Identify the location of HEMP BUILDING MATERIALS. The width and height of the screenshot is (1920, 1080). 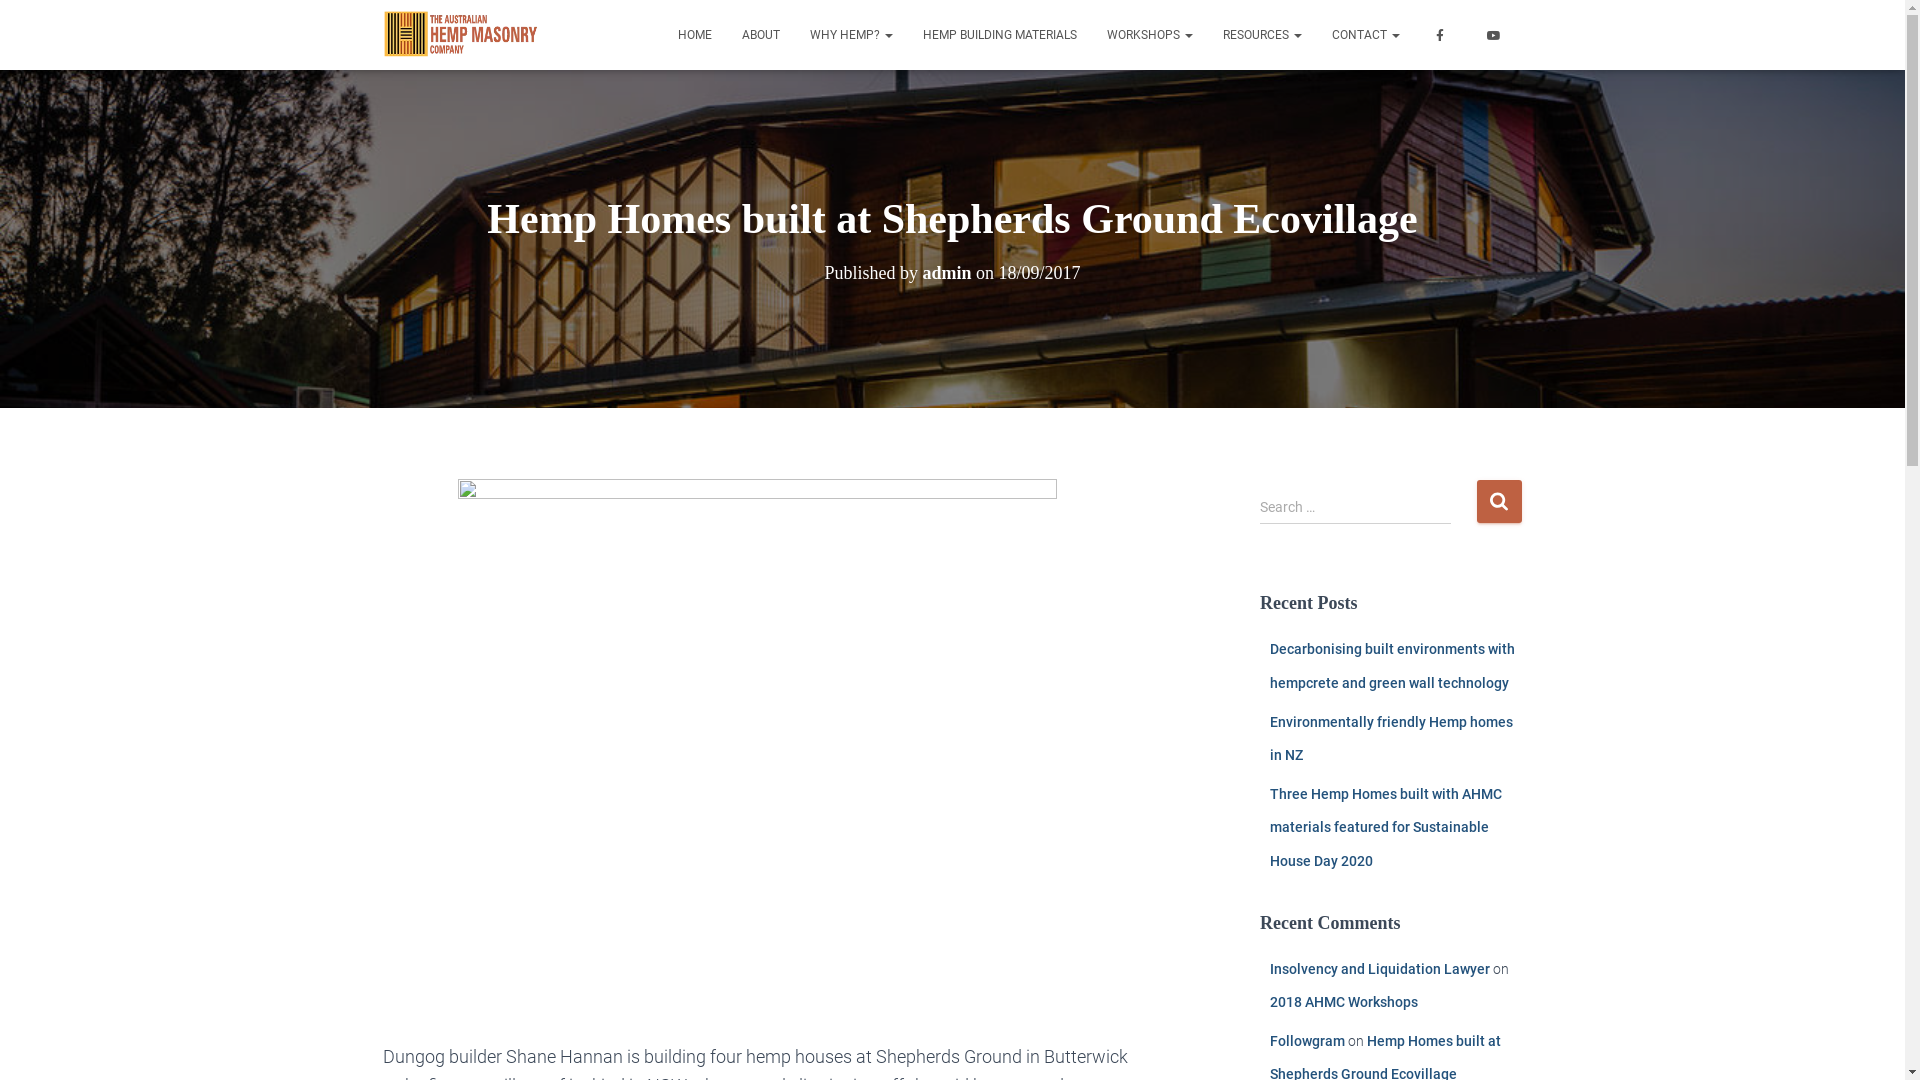
(1000, 35).